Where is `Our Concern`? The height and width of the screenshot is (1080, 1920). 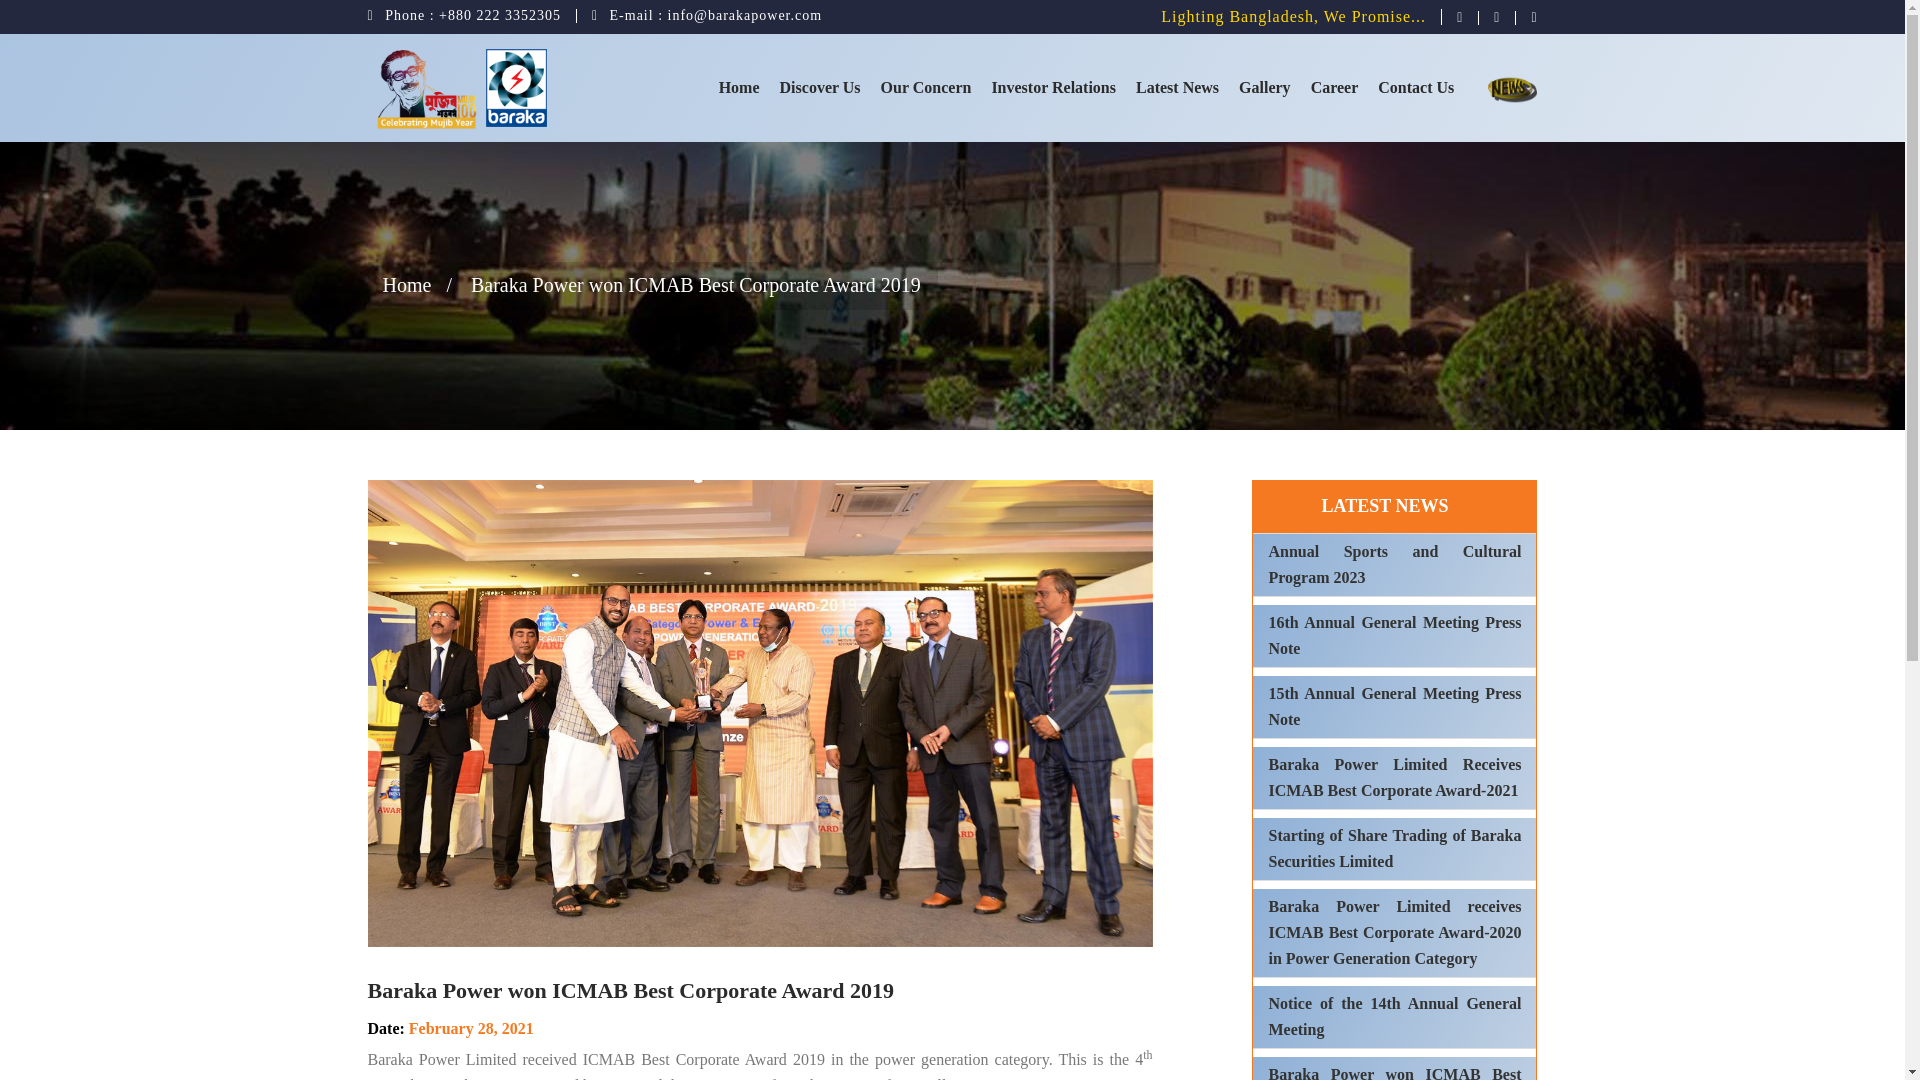 Our Concern is located at coordinates (926, 88).